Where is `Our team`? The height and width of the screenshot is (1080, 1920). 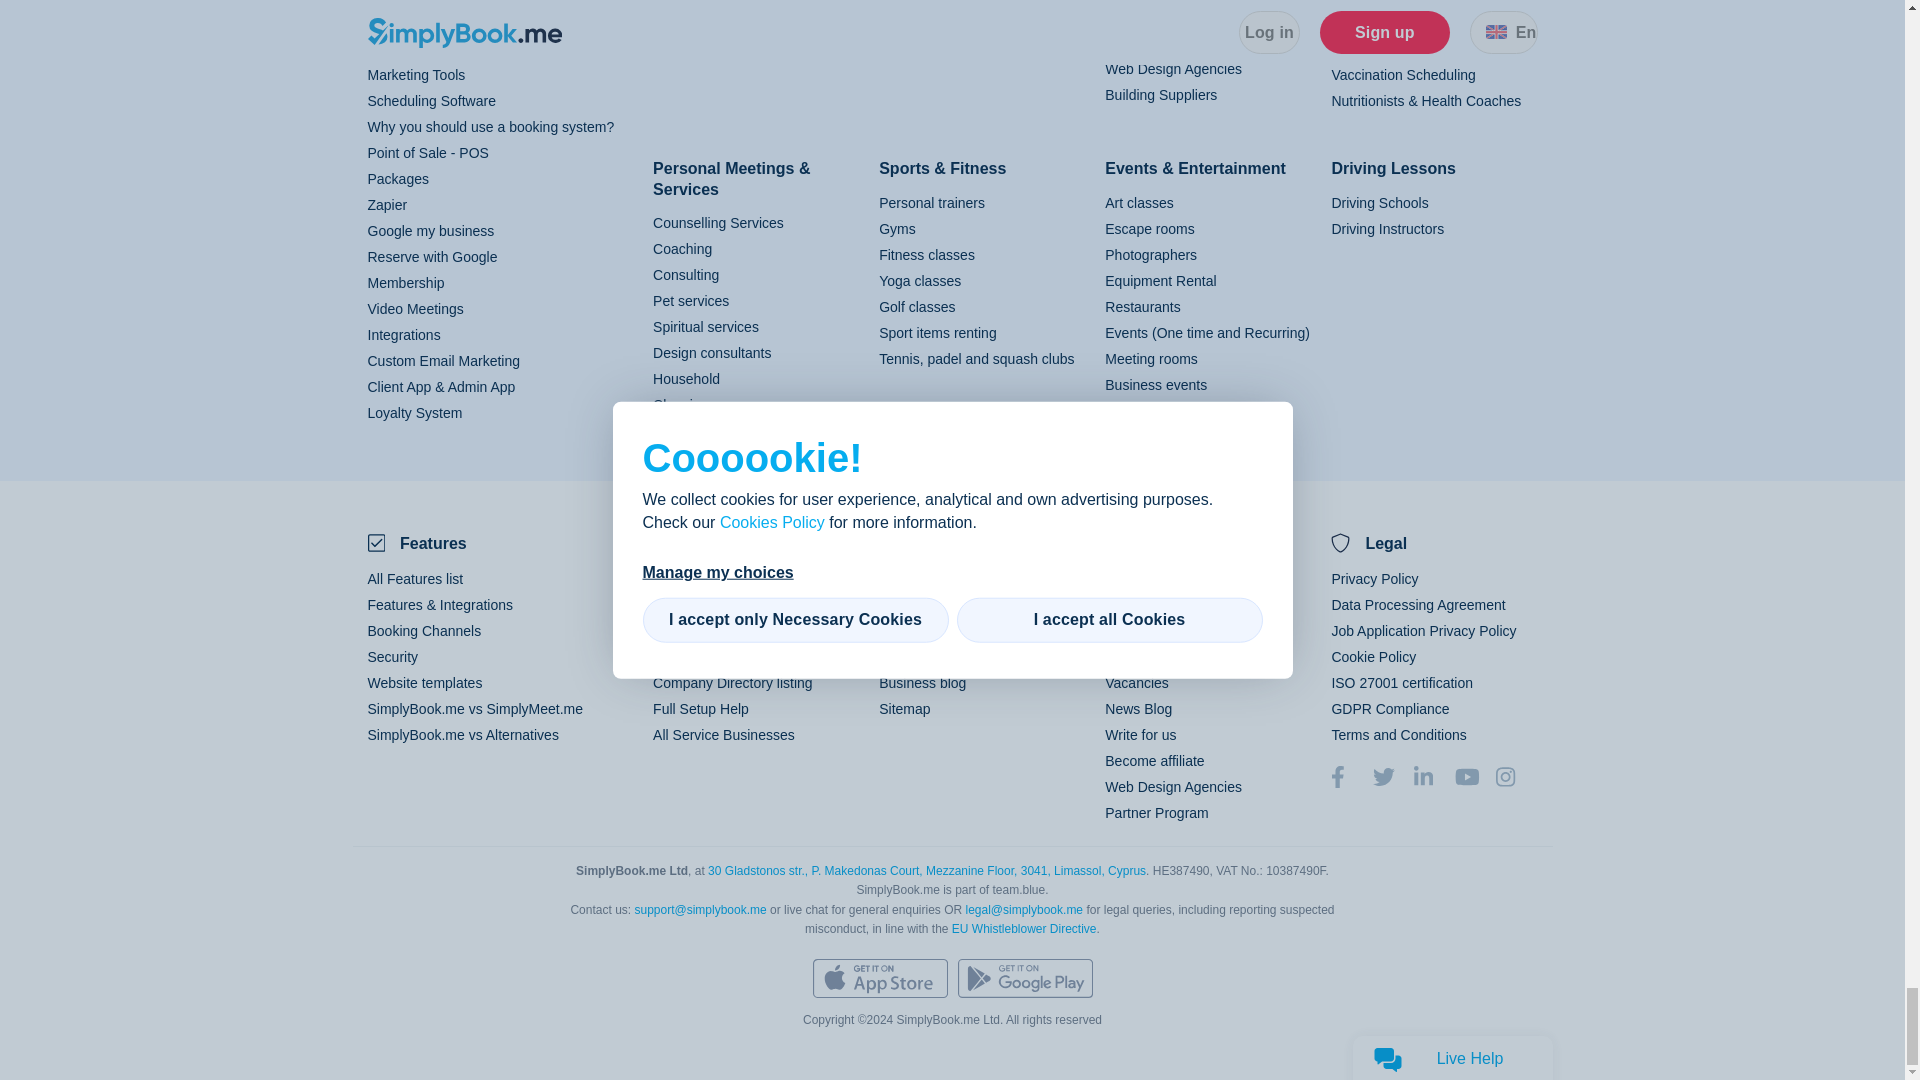 Our team is located at coordinates (1134, 631).